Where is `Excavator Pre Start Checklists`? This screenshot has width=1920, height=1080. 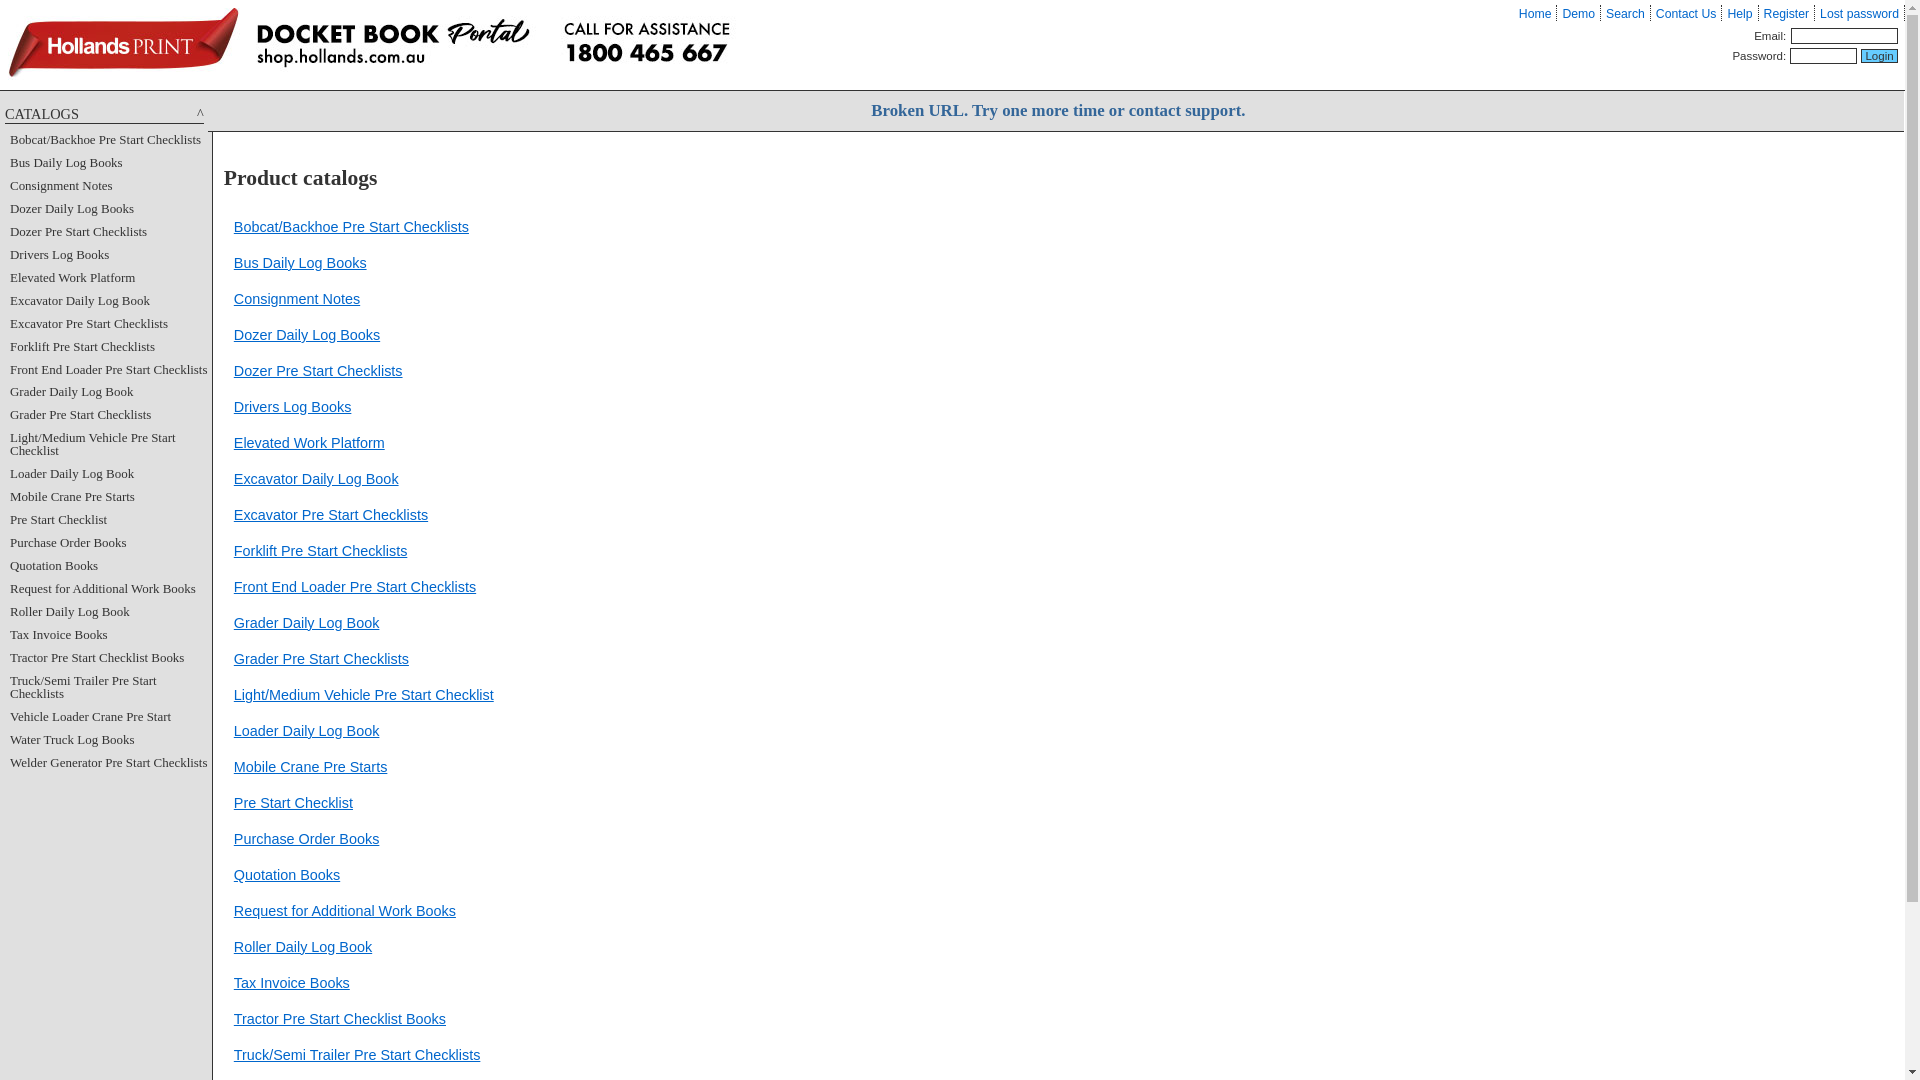 Excavator Pre Start Checklists is located at coordinates (331, 515).